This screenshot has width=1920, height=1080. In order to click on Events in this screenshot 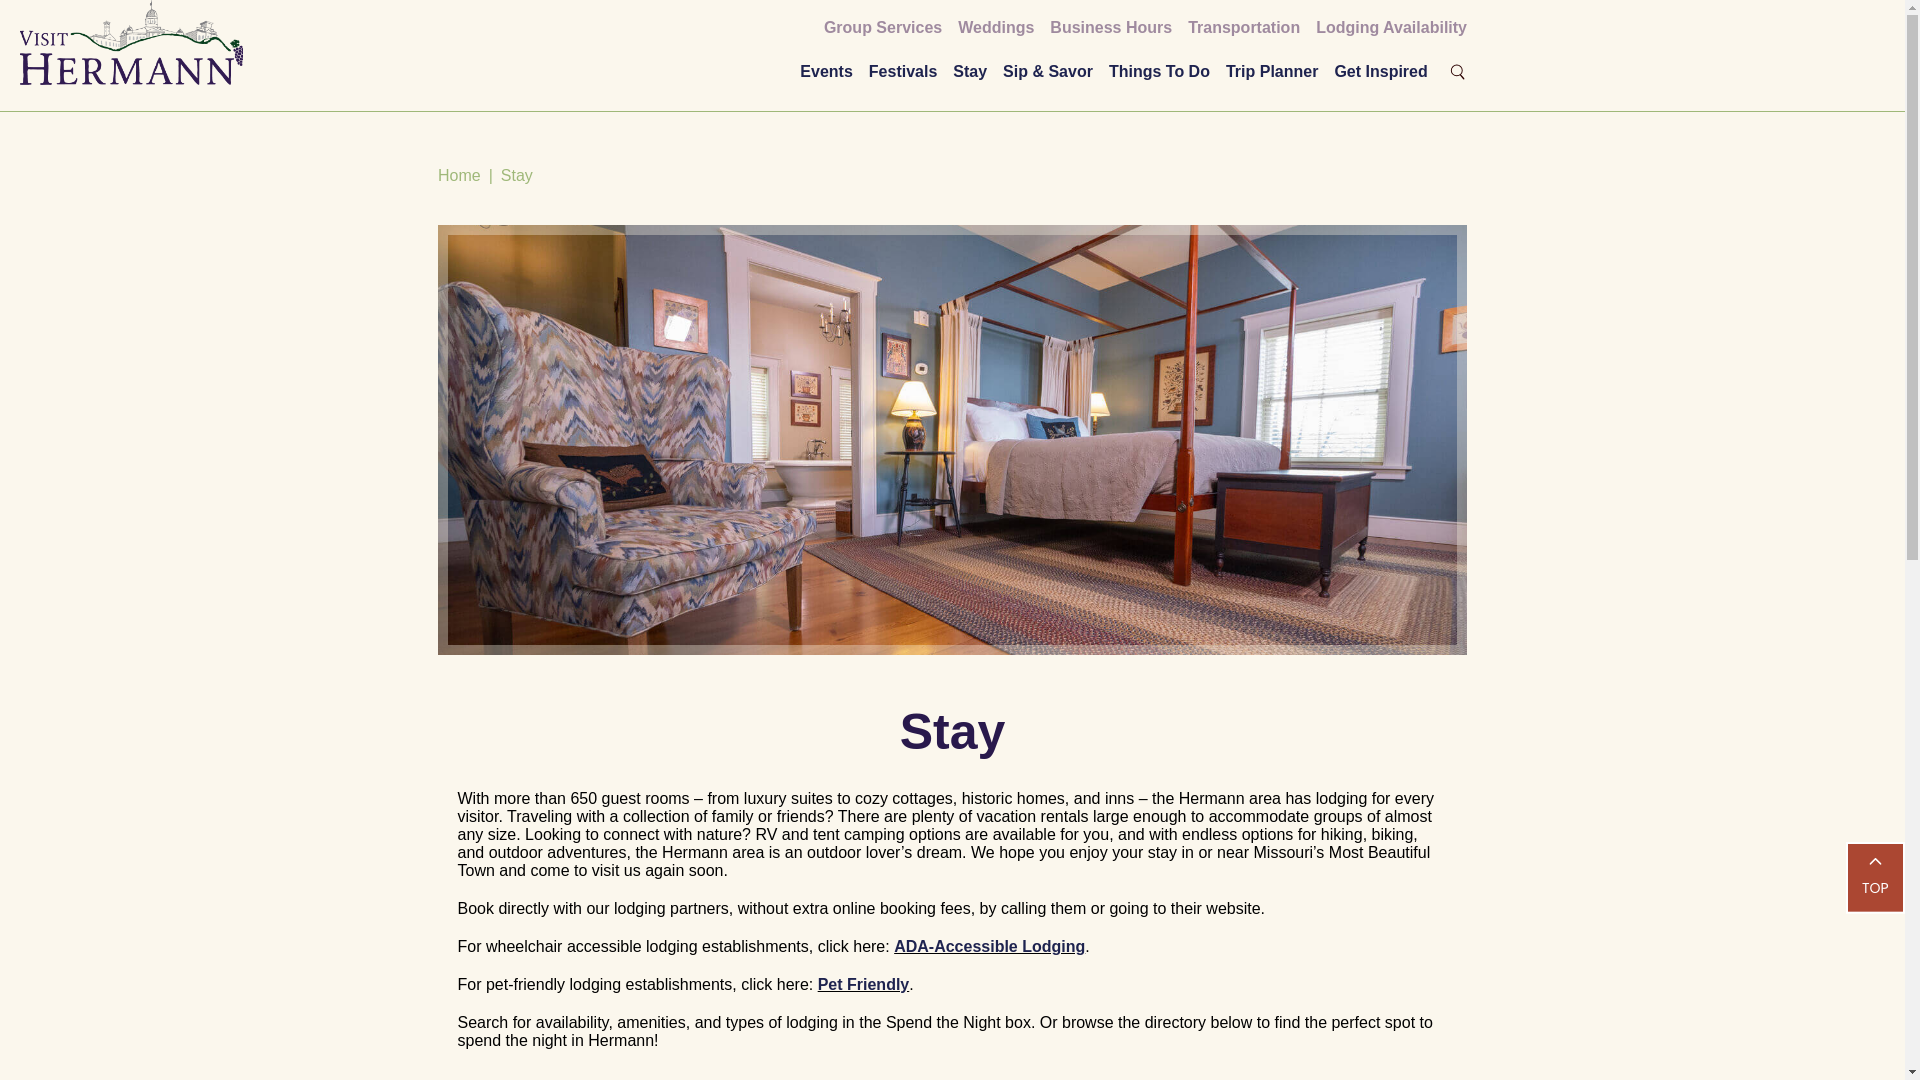, I will do `click(826, 70)`.